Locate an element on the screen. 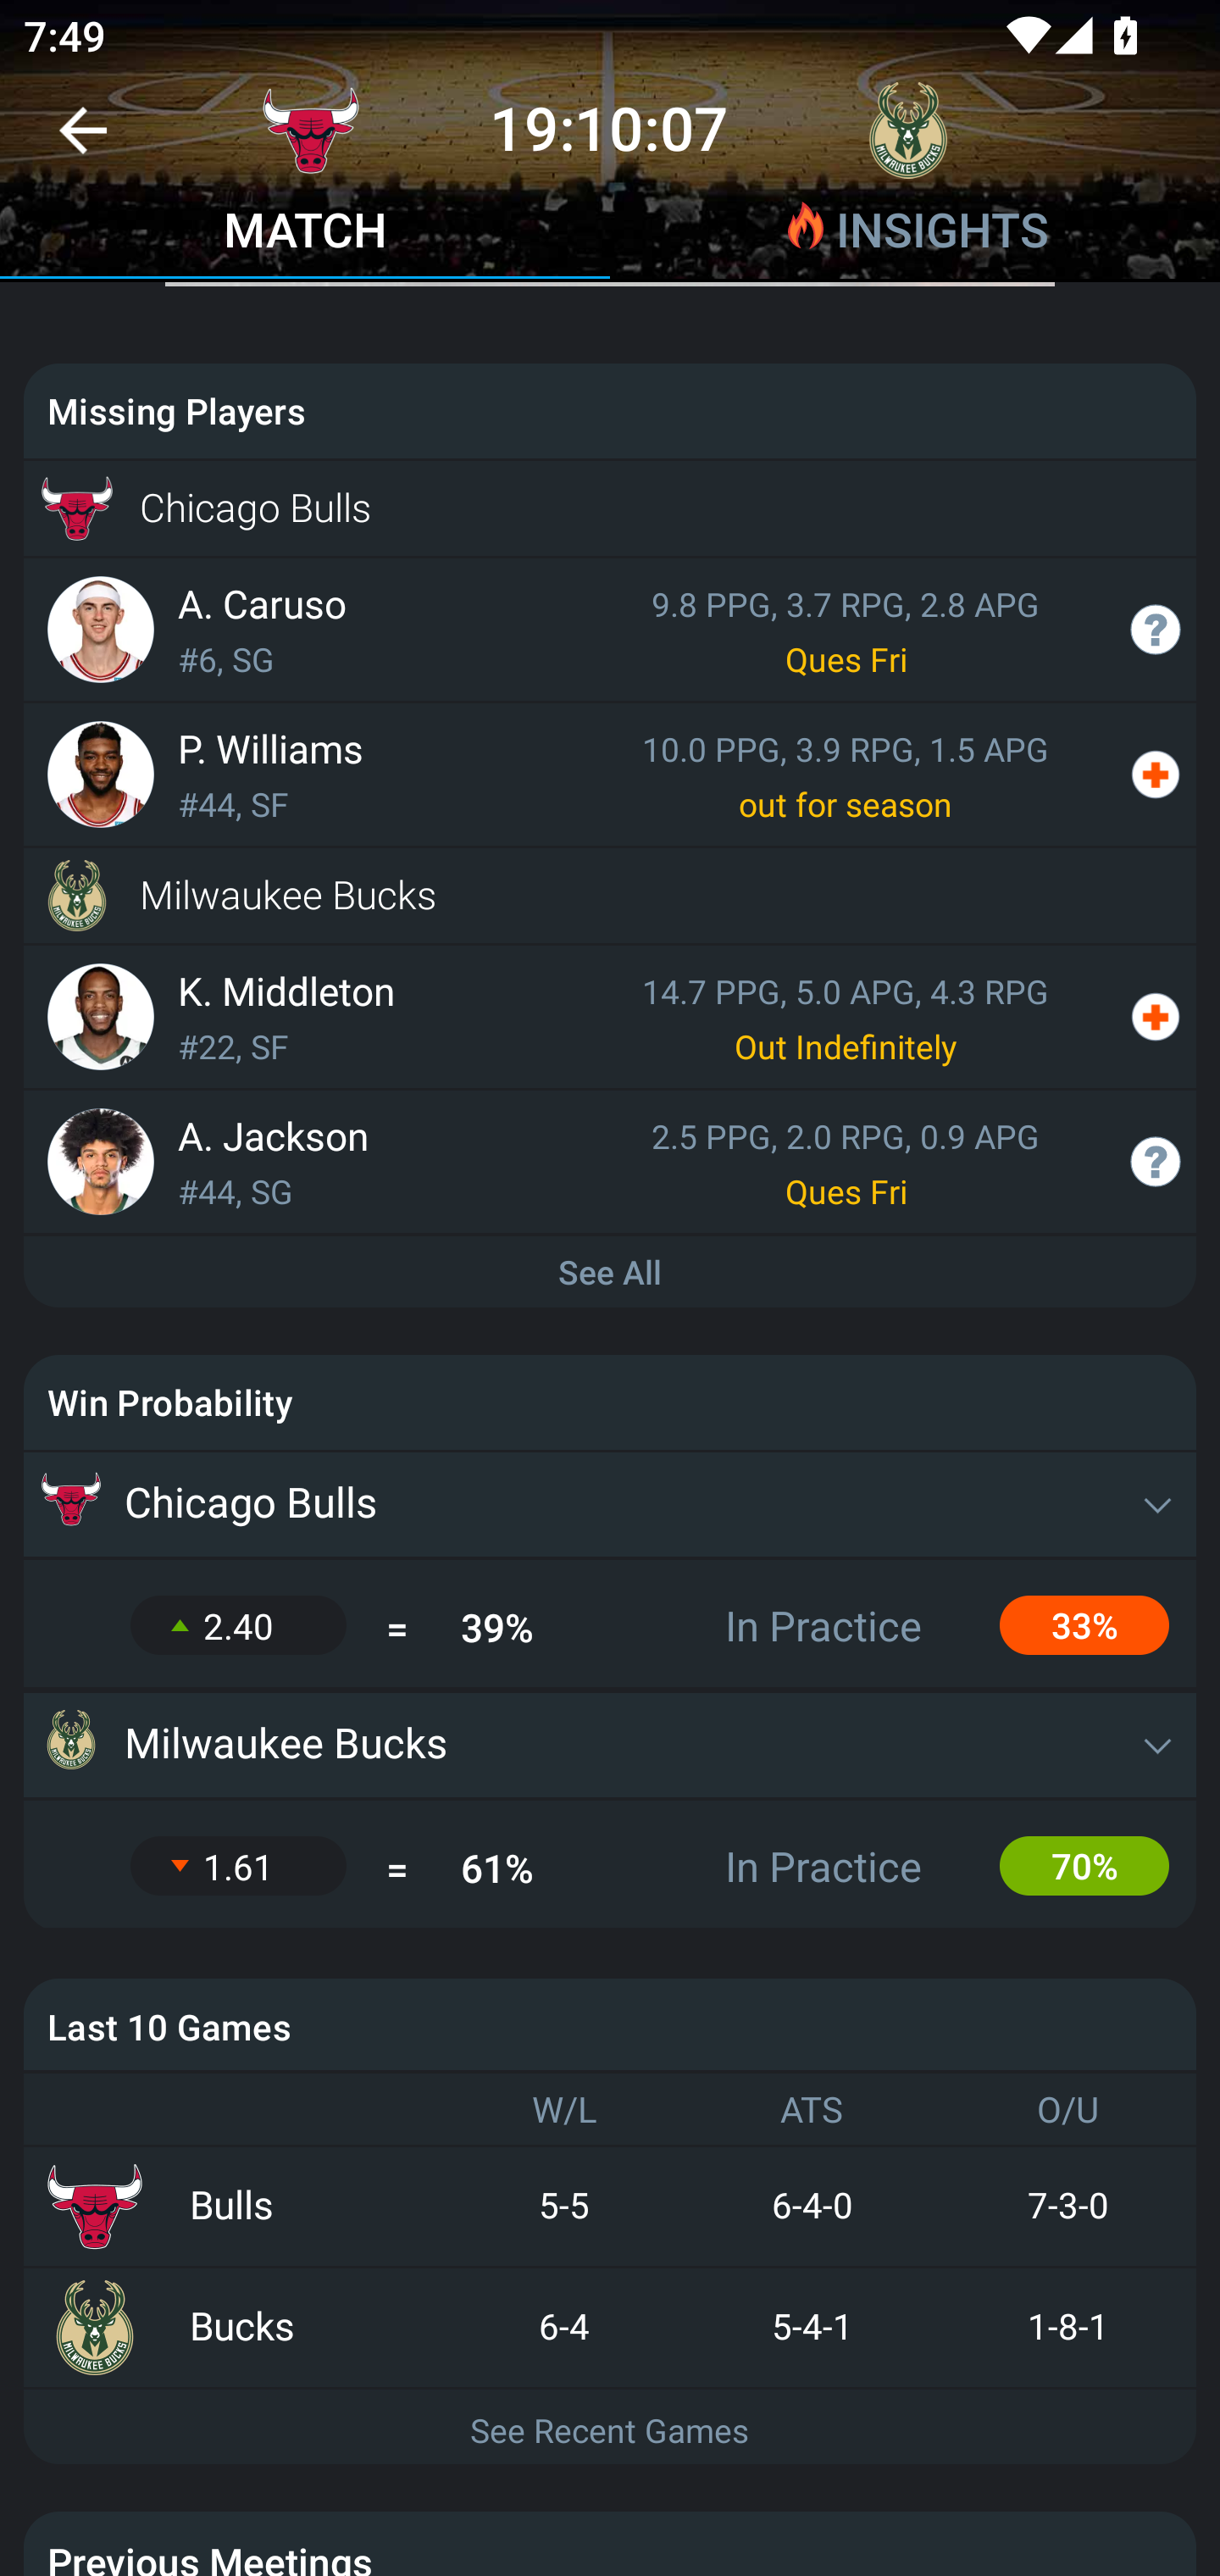 This screenshot has height=2576, width=1220. Missing Players is located at coordinates (610, 410).